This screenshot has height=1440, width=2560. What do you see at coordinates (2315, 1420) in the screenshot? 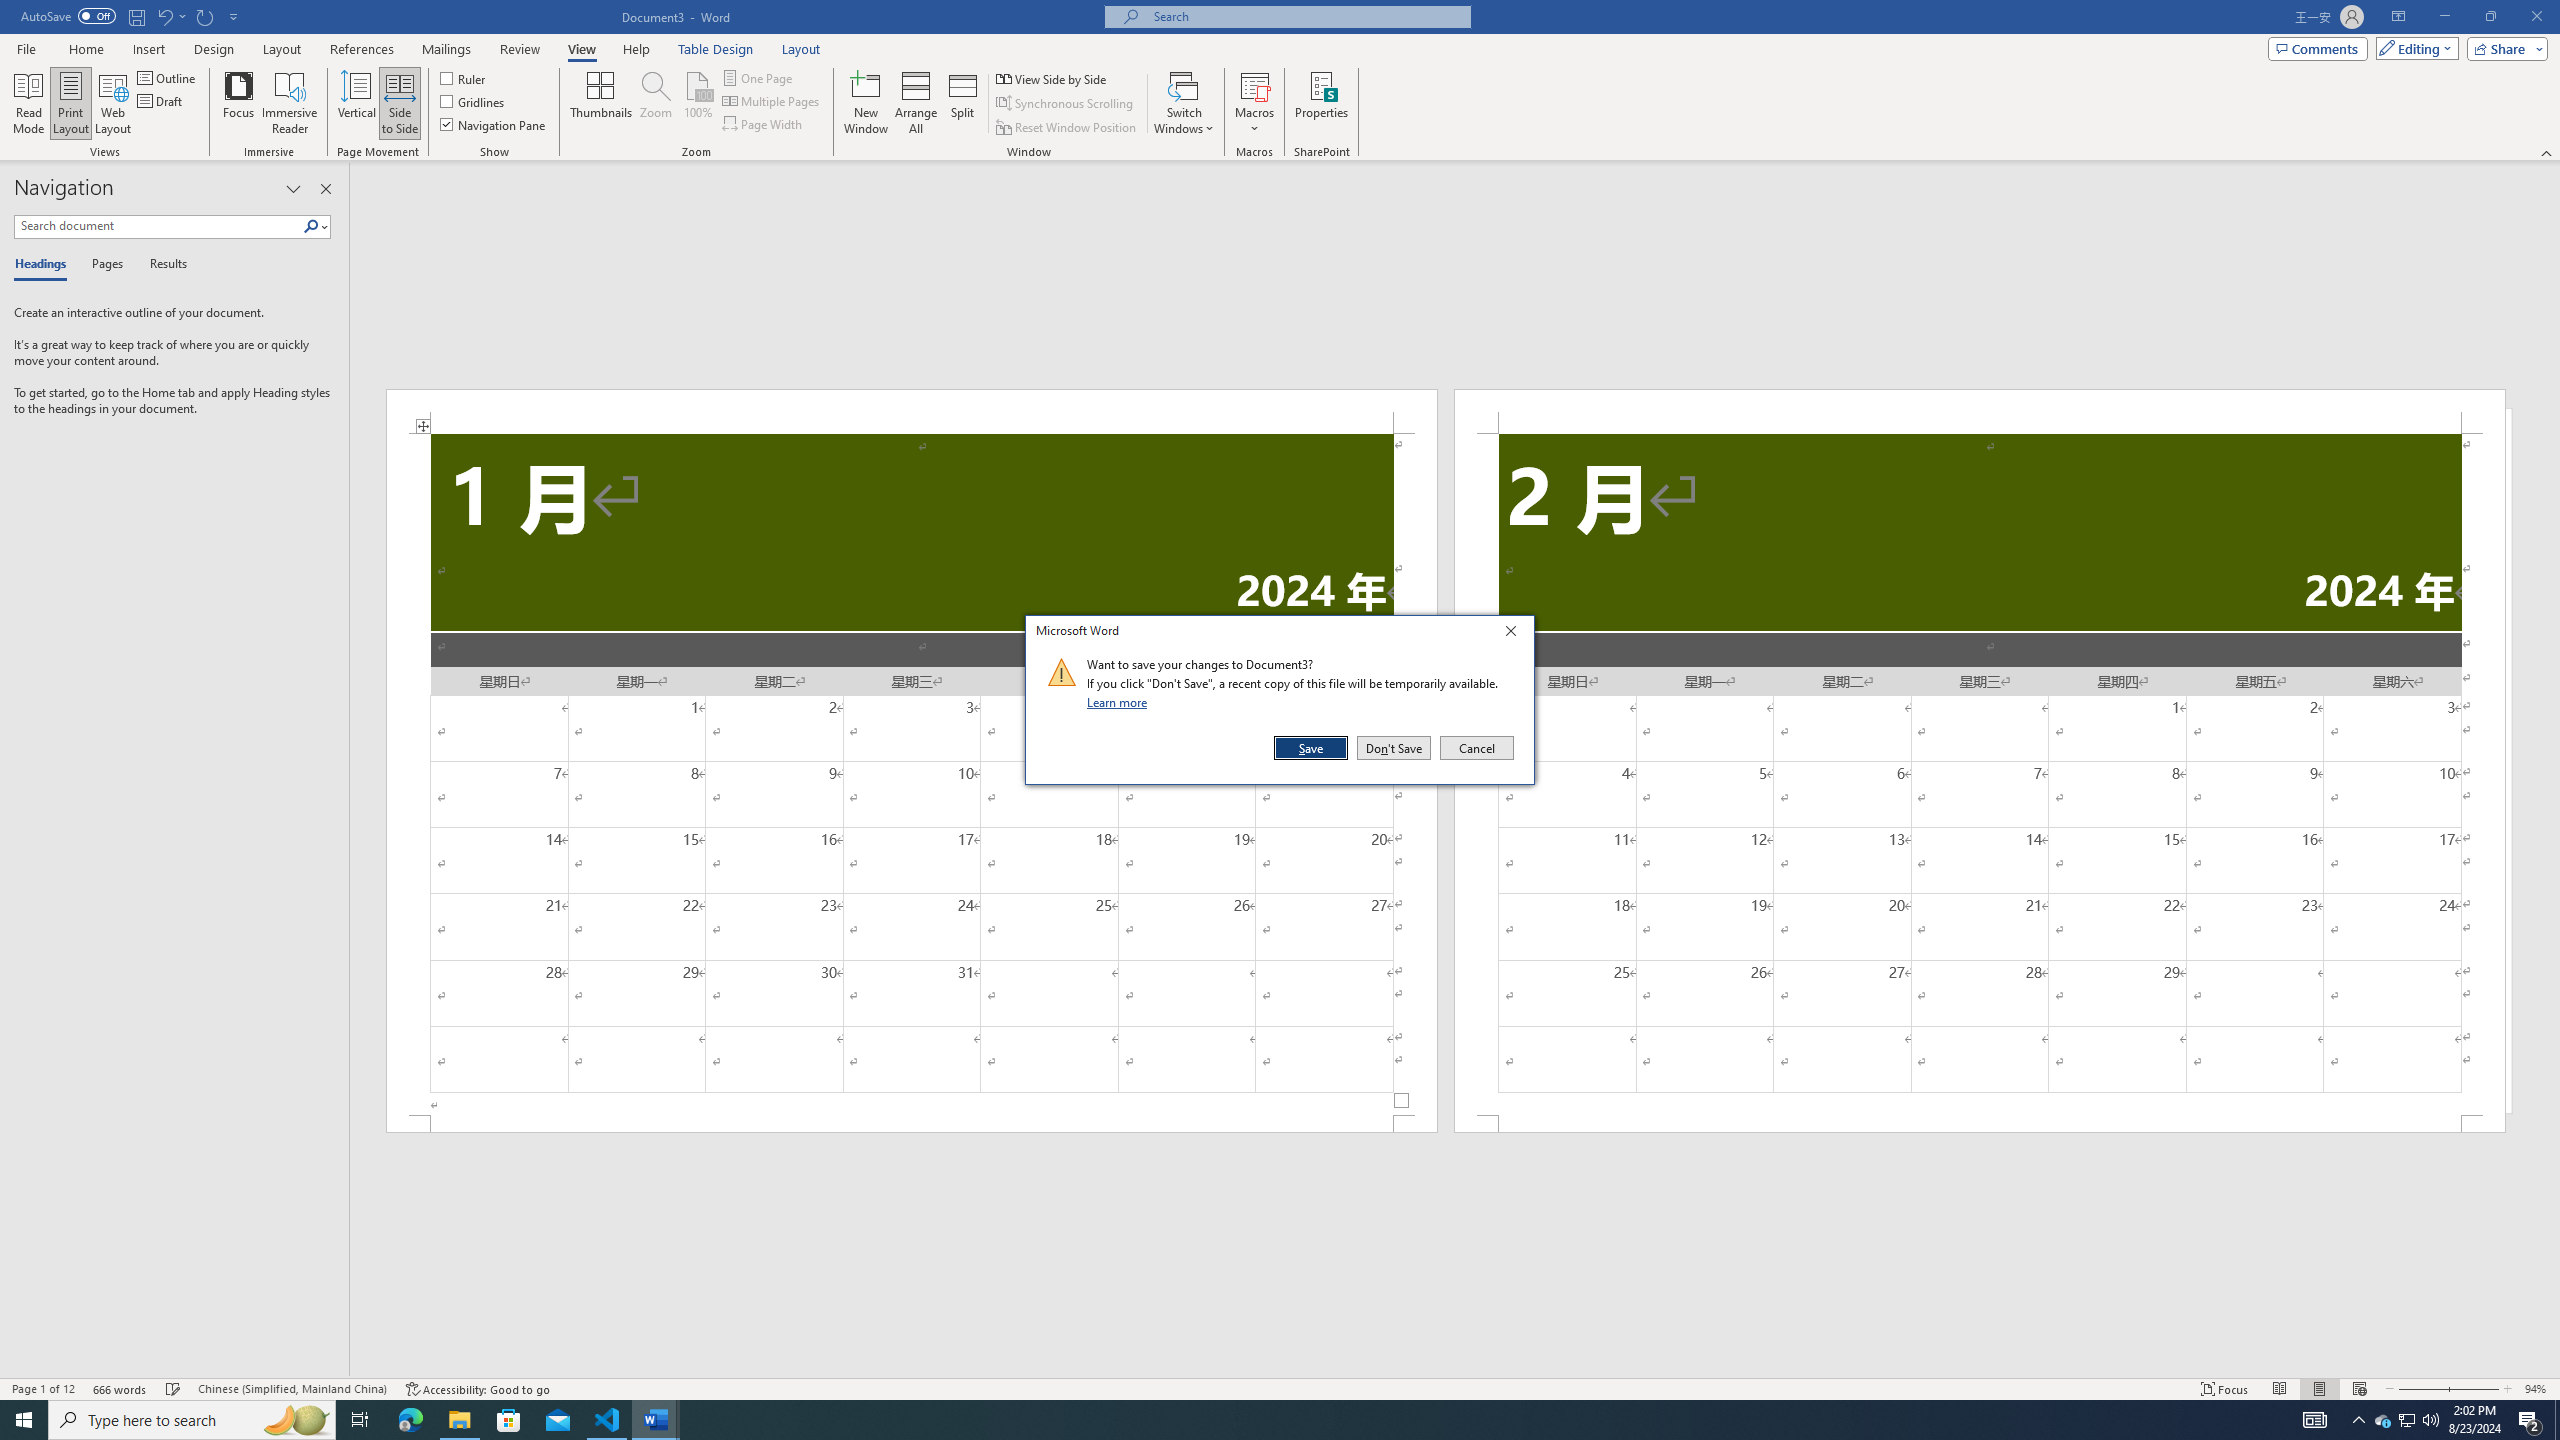
I see `AutomationID: 4105` at bounding box center [2315, 1420].